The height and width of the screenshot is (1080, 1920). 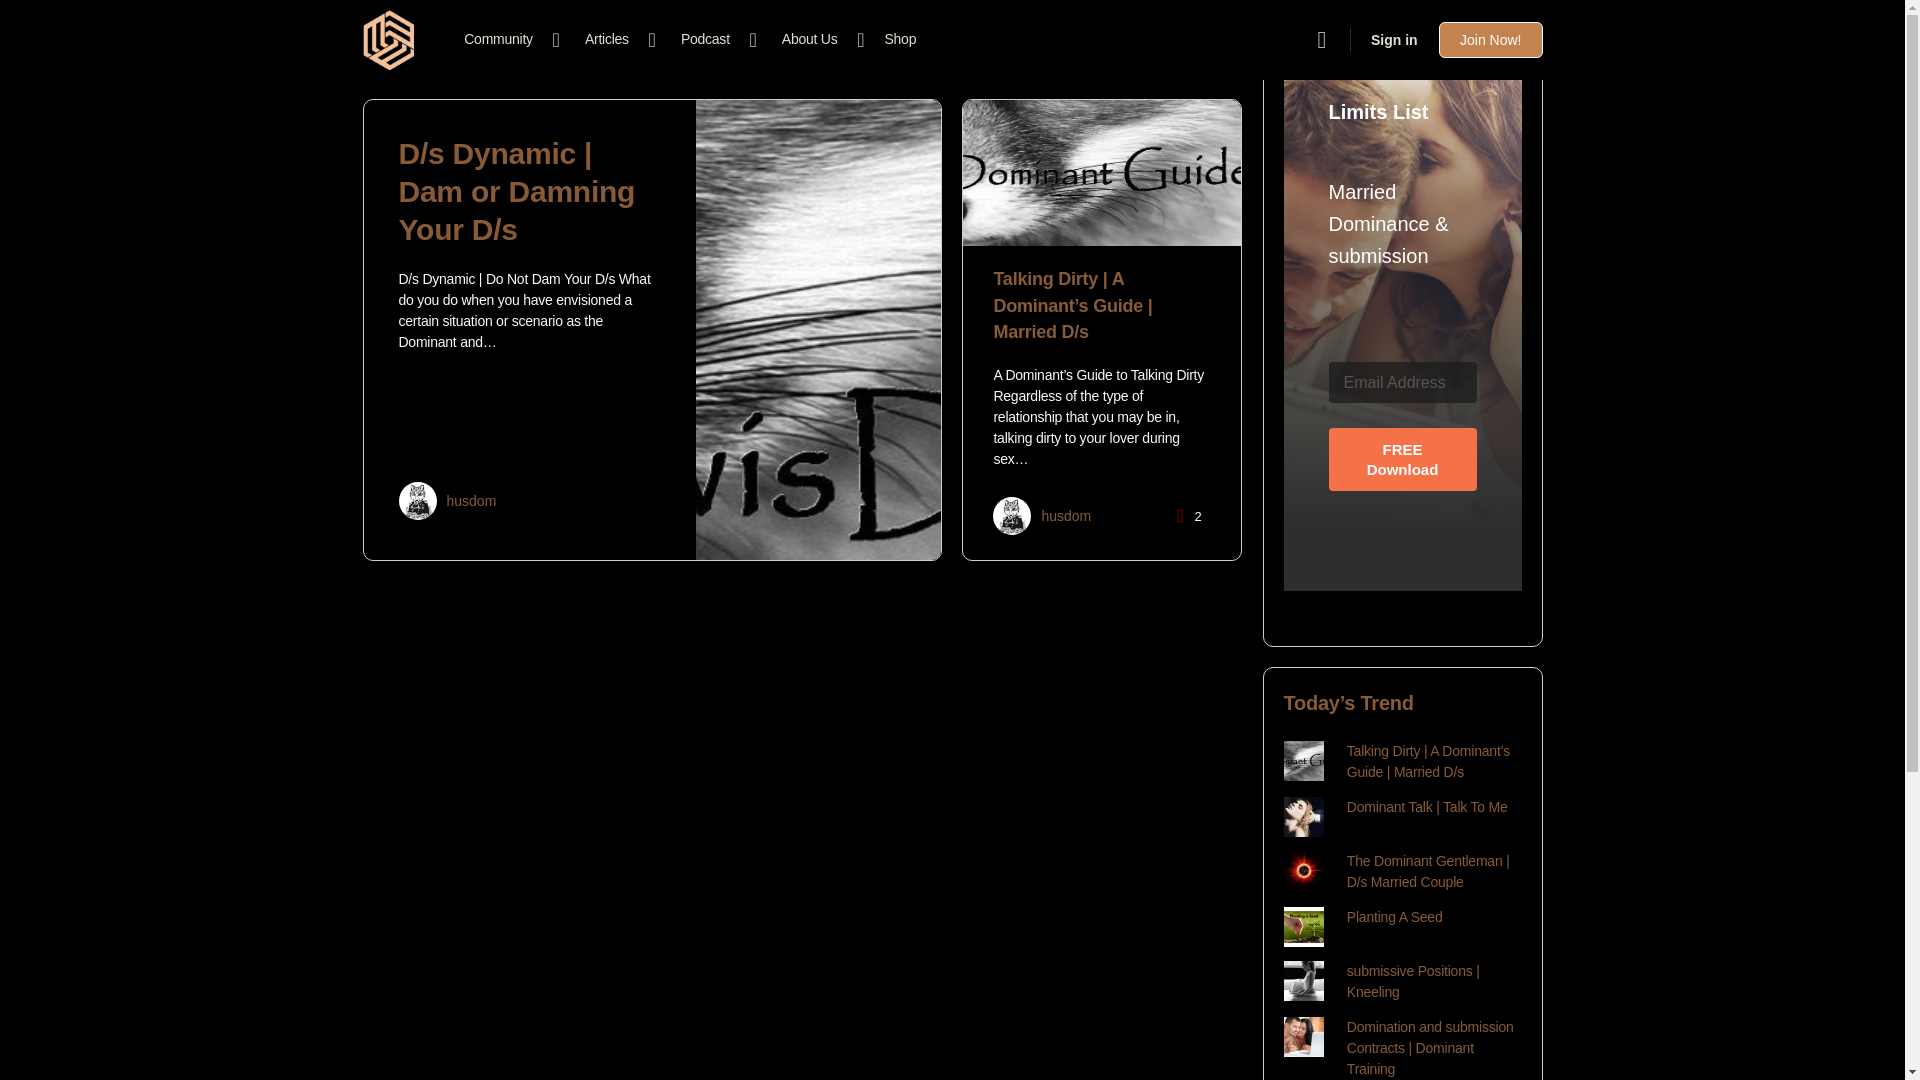 I want to click on Planting A Seed, so click(x=1395, y=916).